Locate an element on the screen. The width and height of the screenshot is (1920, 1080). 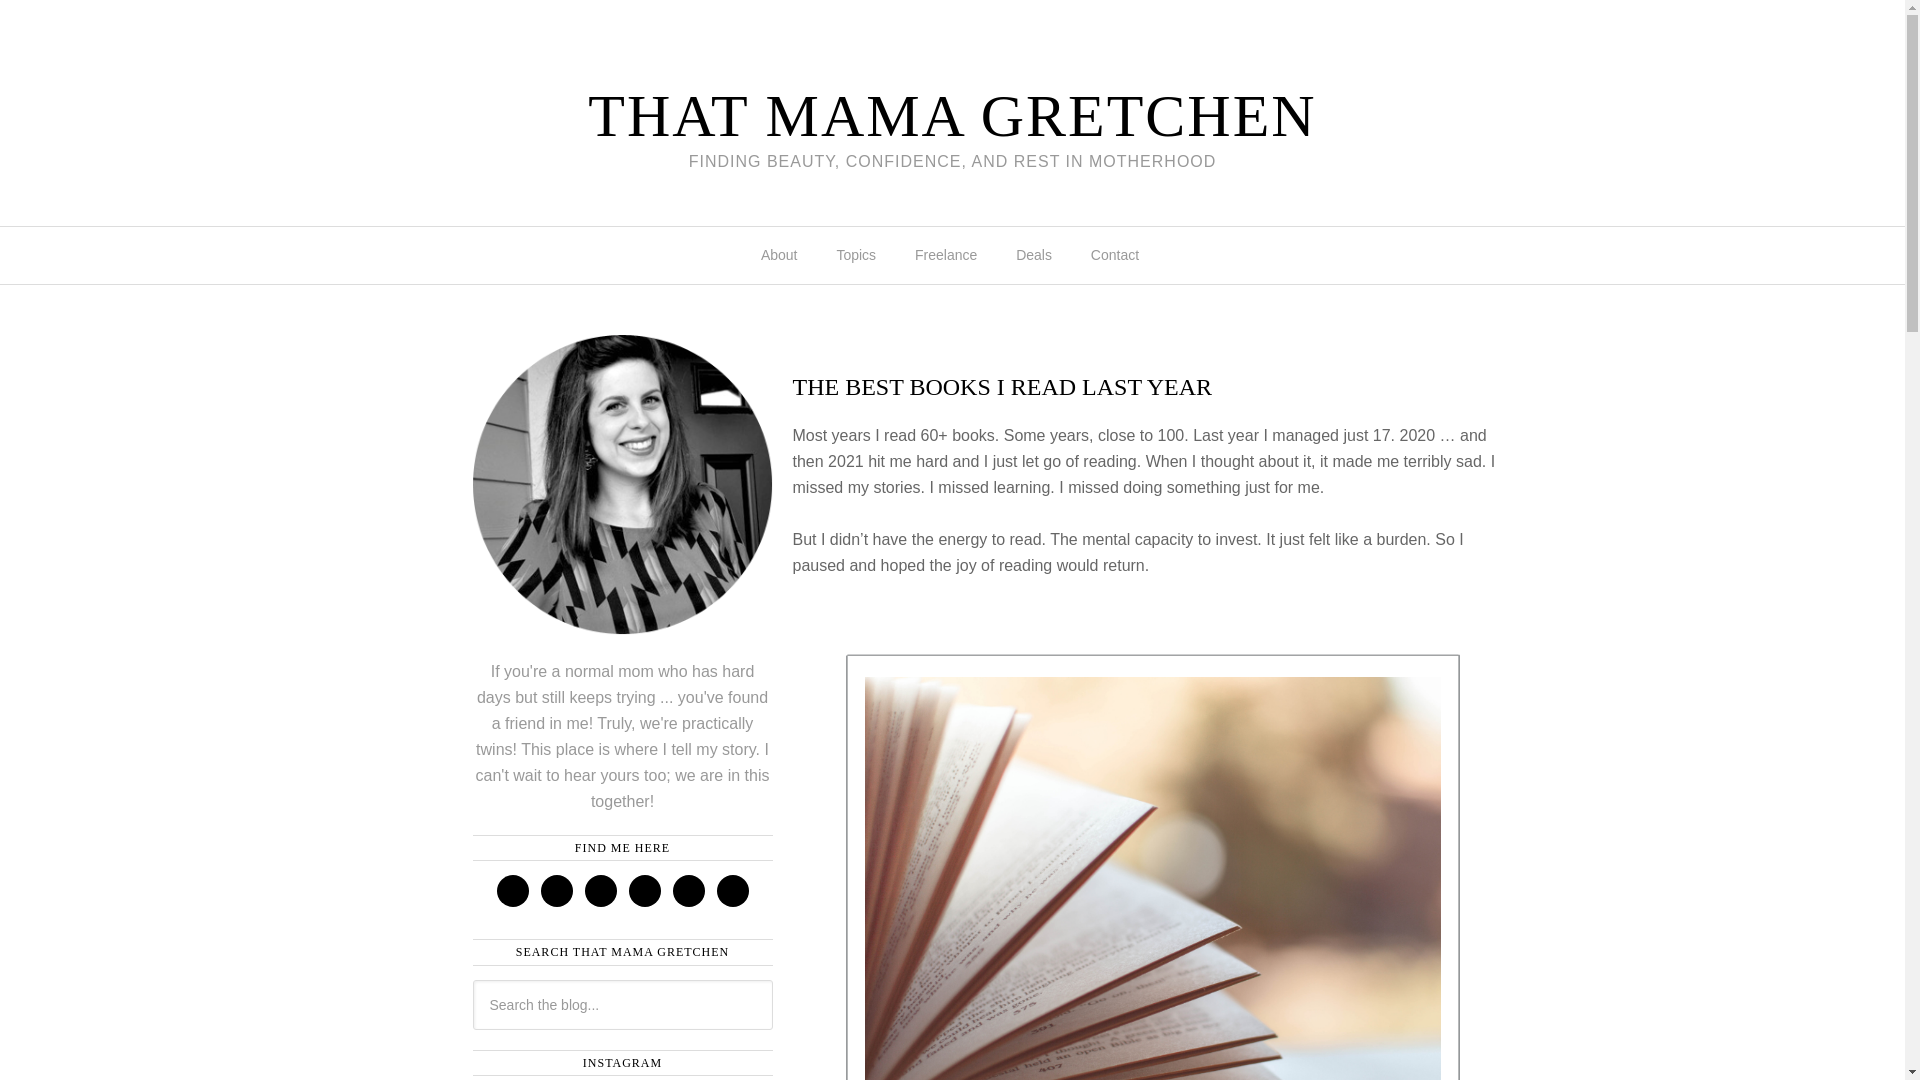
About is located at coordinates (782, 255).